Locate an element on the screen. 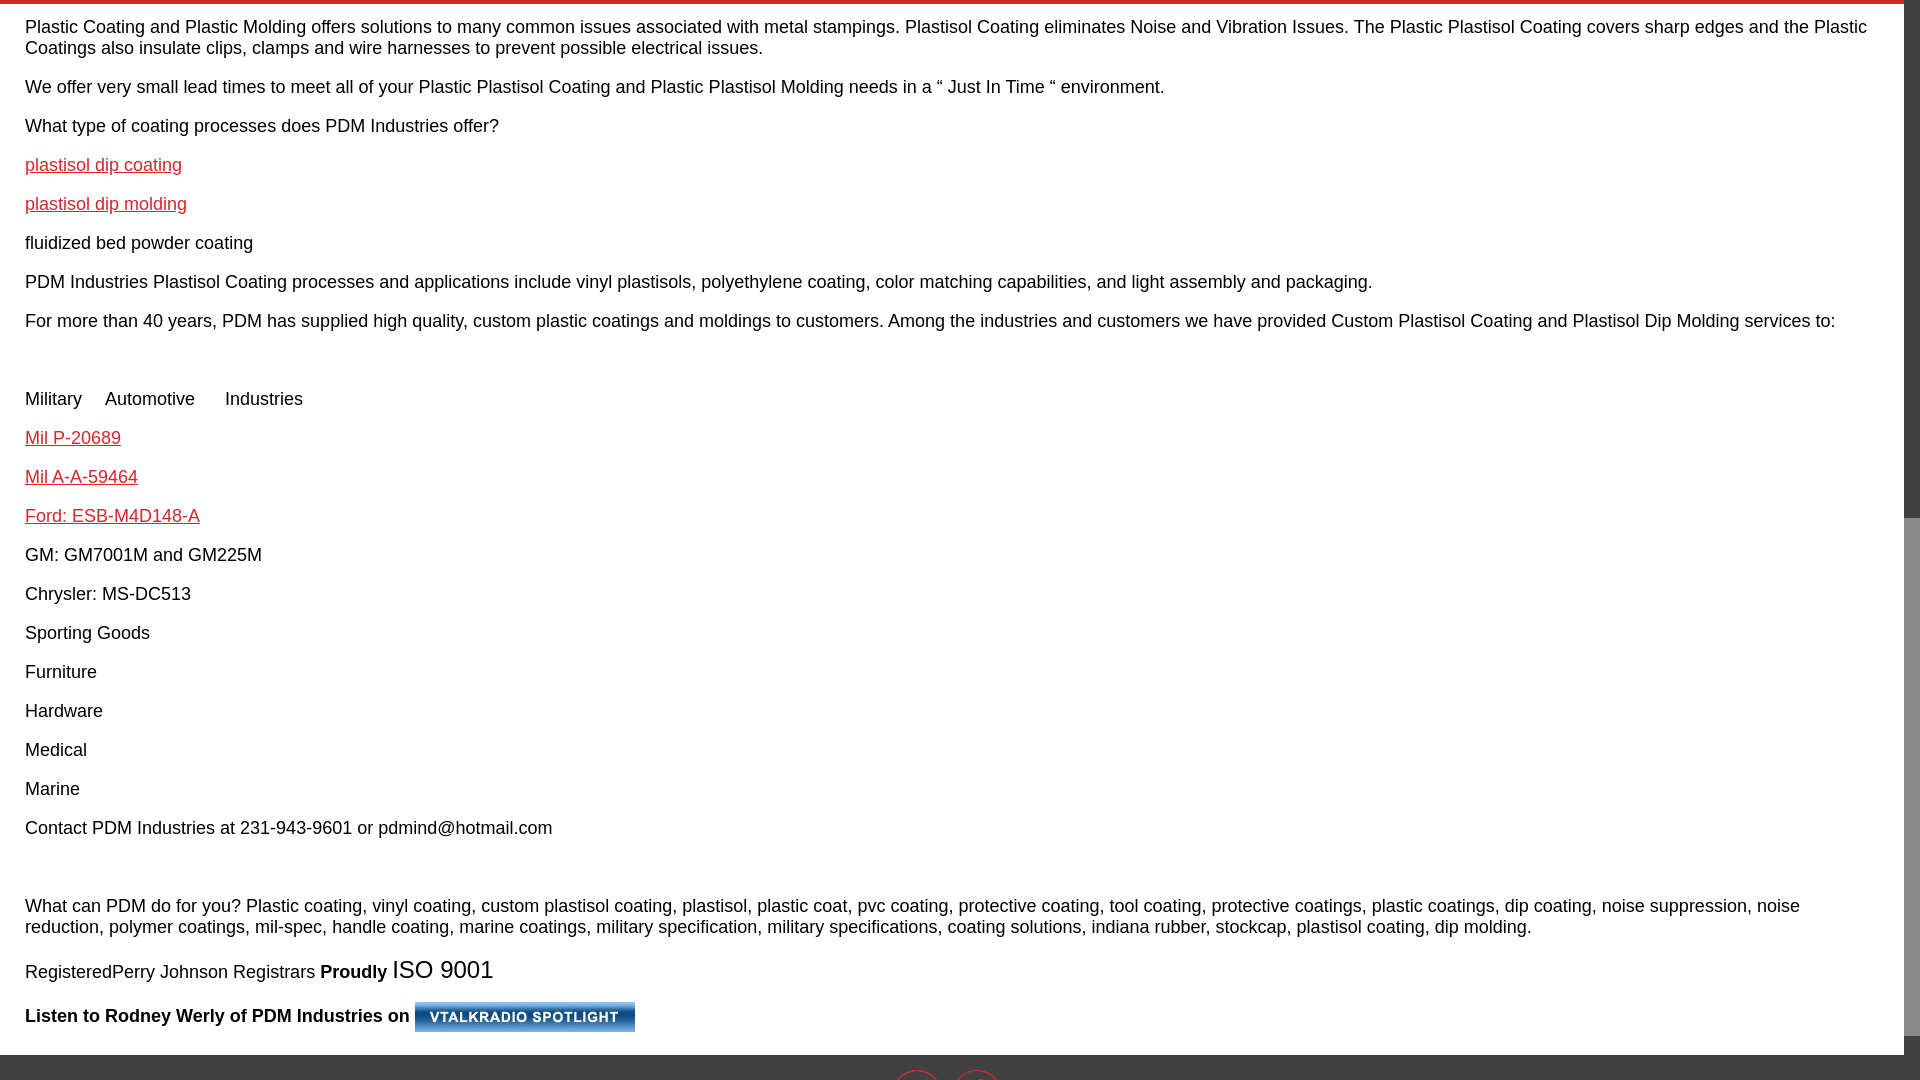 The height and width of the screenshot is (1080, 1920). Ford: ESB-M4D148-A is located at coordinates (112, 516).